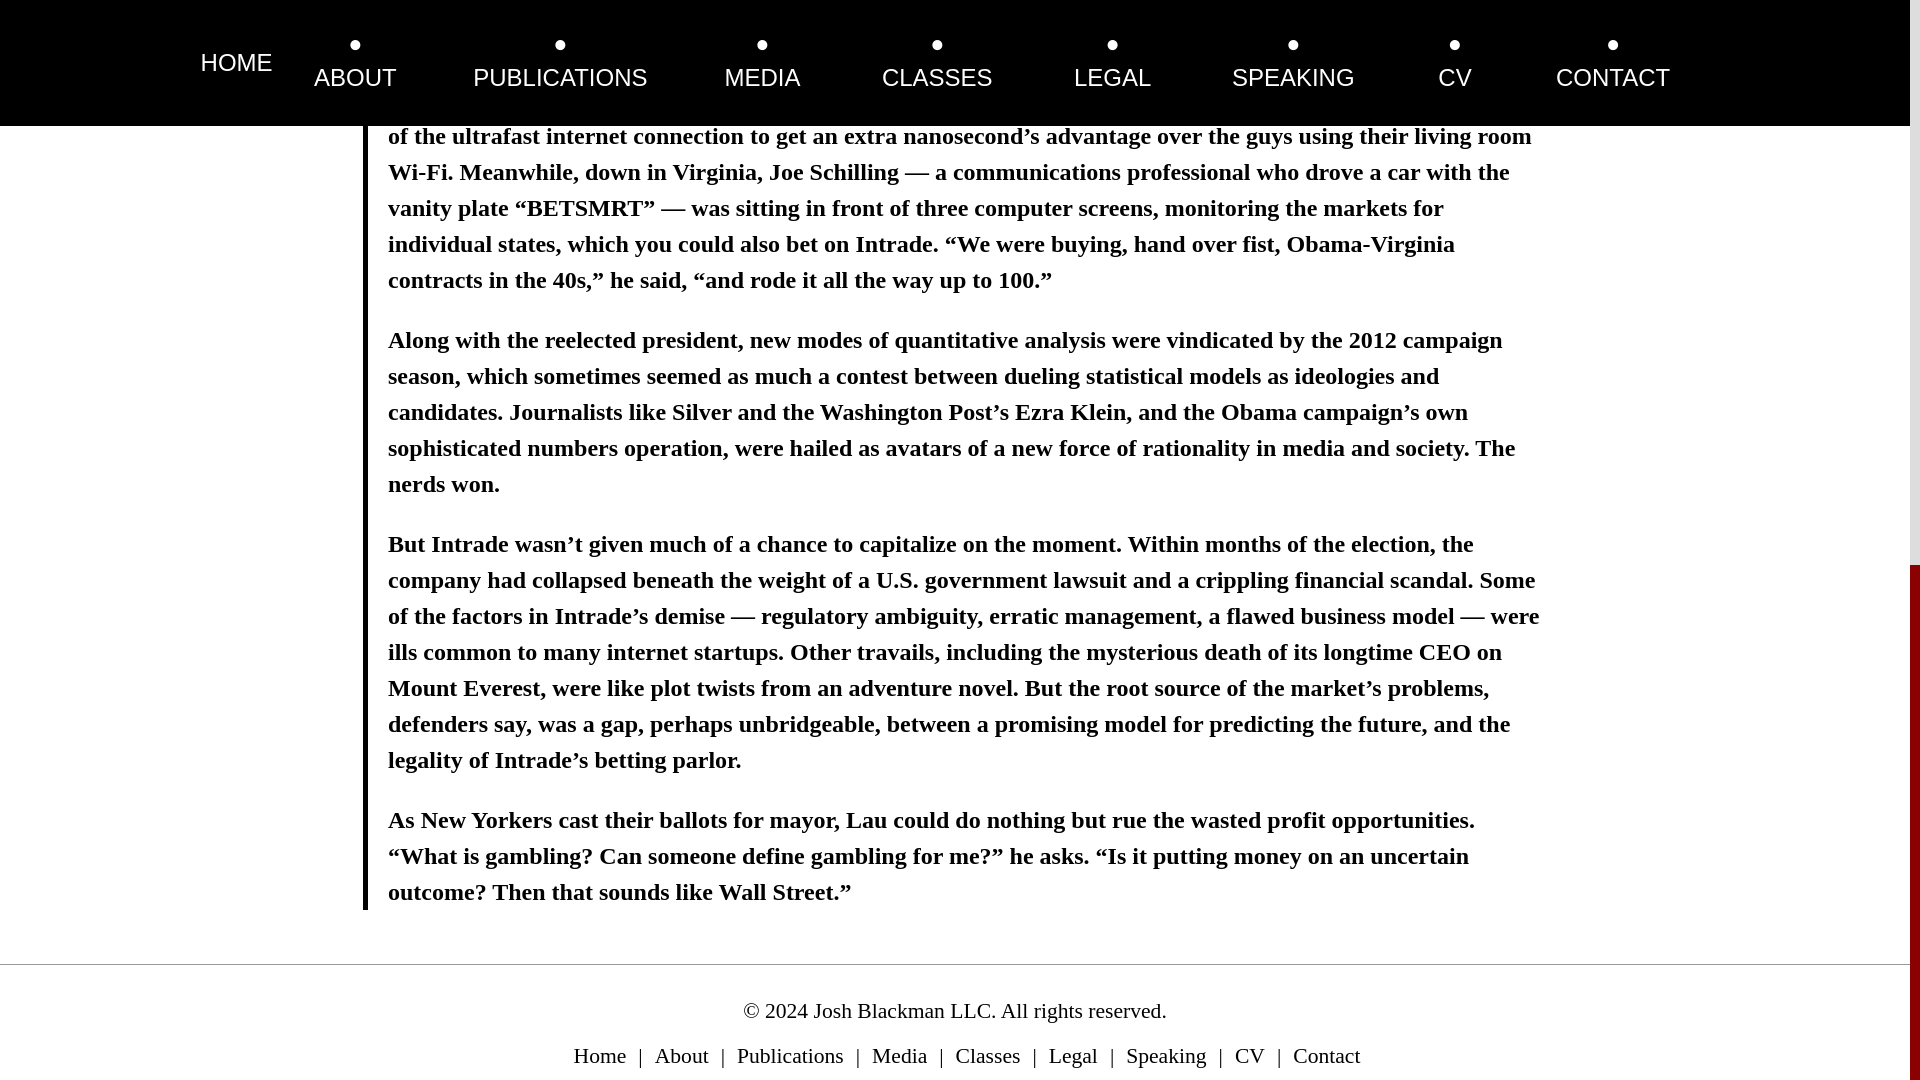  What do you see at coordinates (790, 1056) in the screenshot?
I see `Publications` at bounding box center [790, 1056].